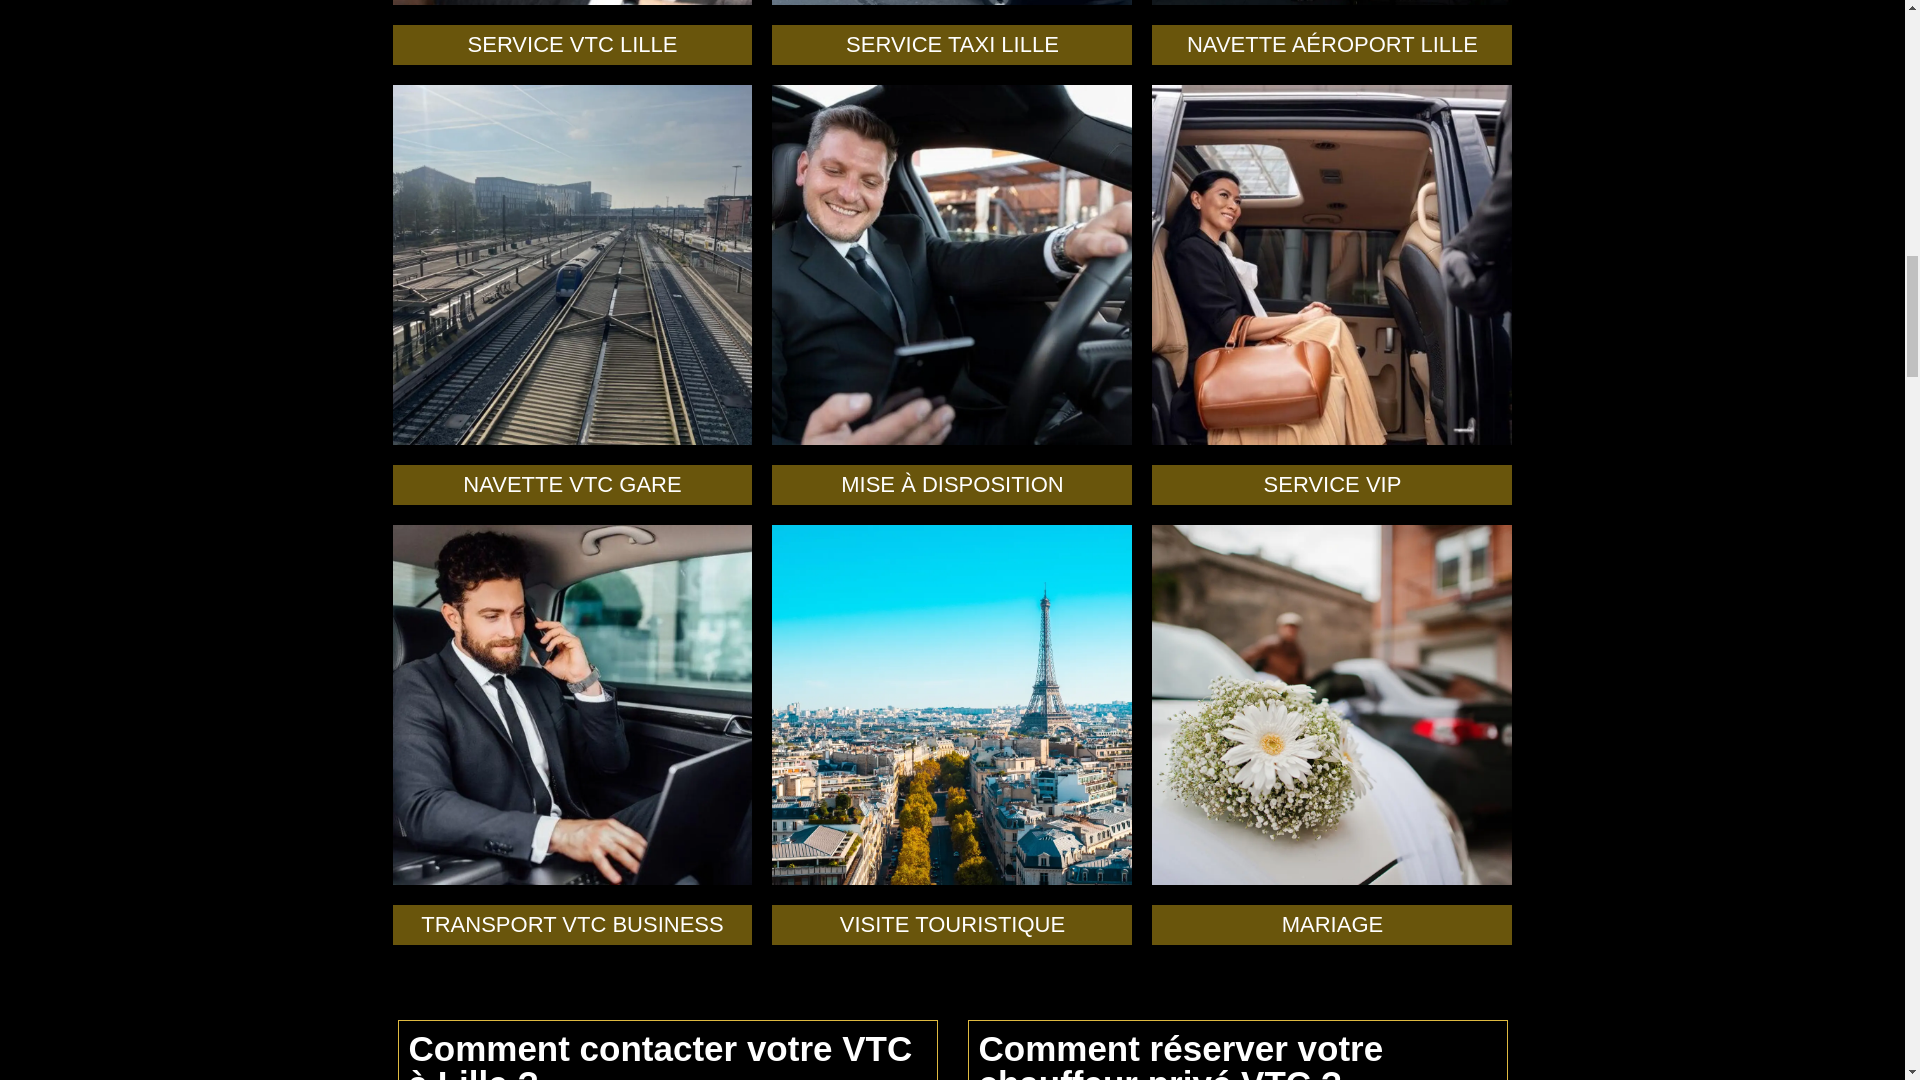 The height and width of the screenshot is (1080, 1920). What do you see at coordinates (952, 44) in the screenshot?
I see `SERVICE TAXI LILLE` at bounding box center [952, 44].